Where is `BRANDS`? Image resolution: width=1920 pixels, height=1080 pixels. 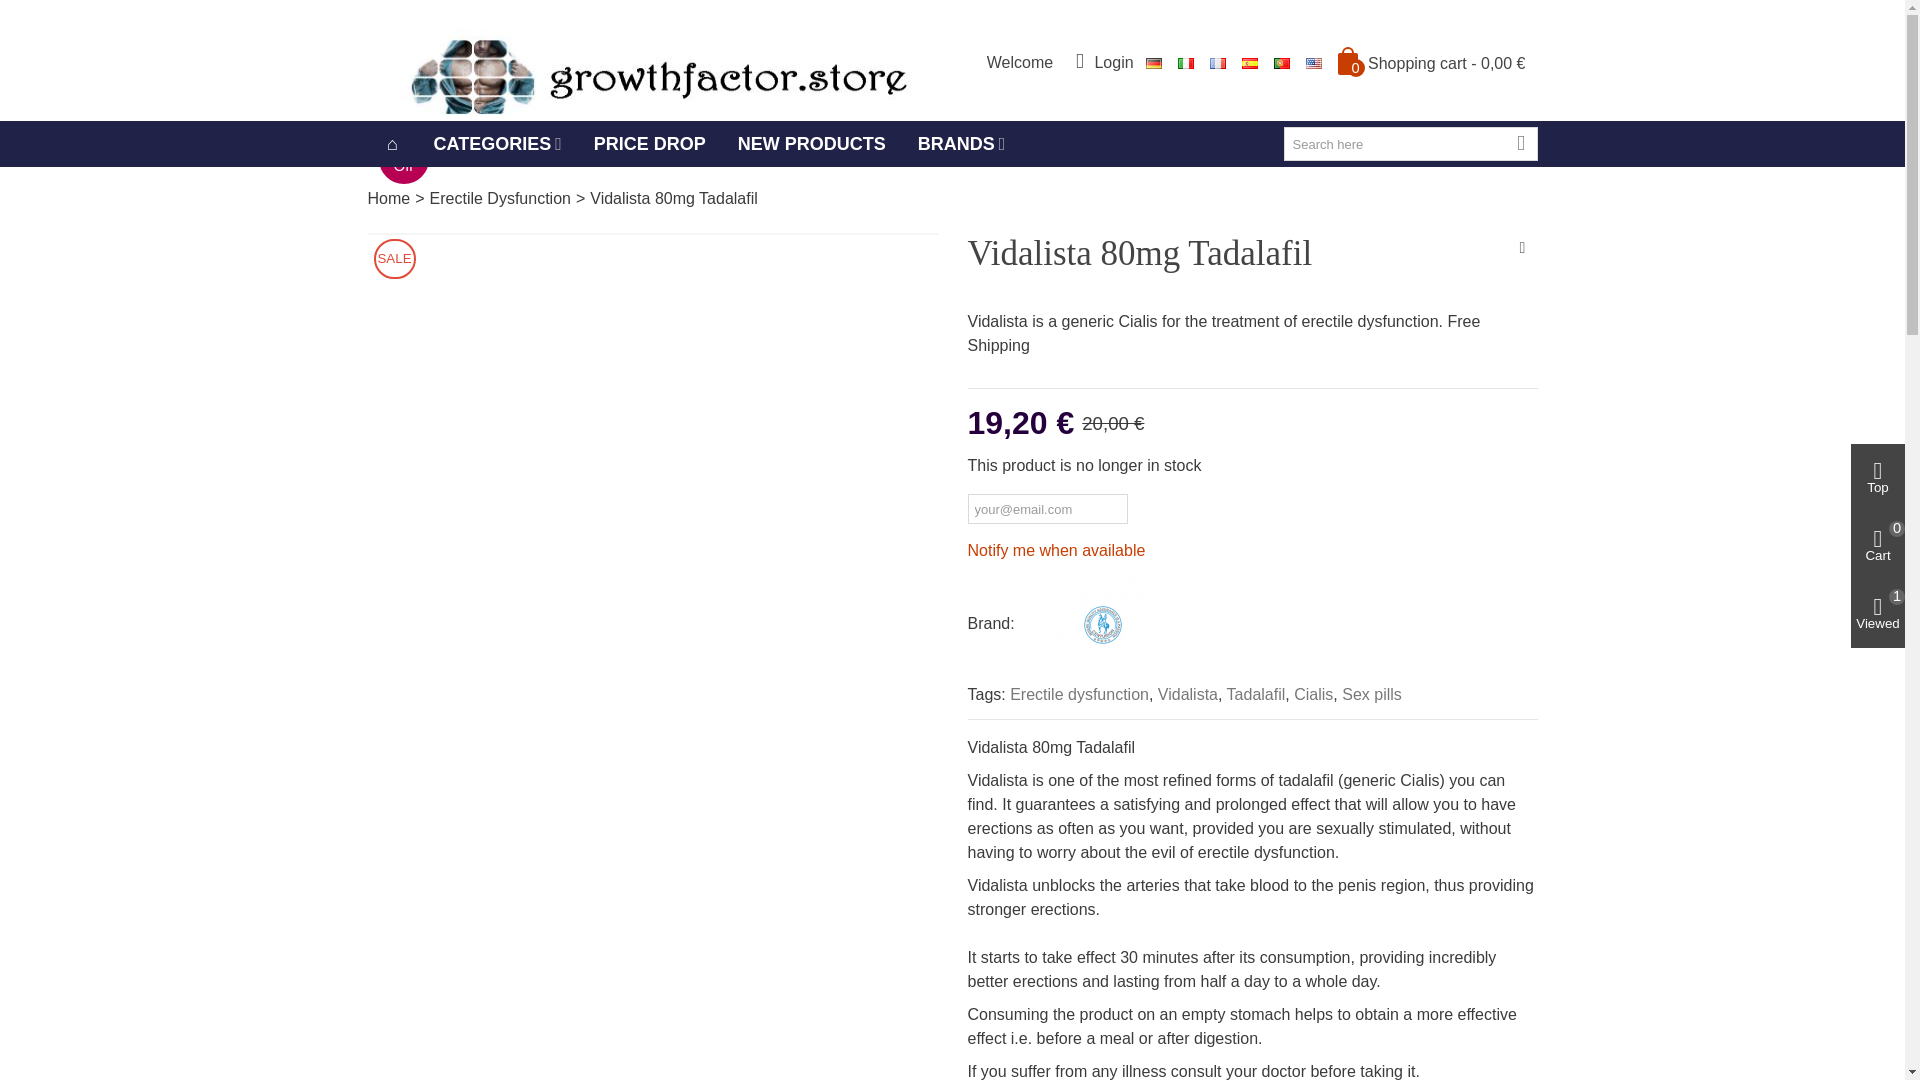
BRANDS is located at coordinates (962, 144).